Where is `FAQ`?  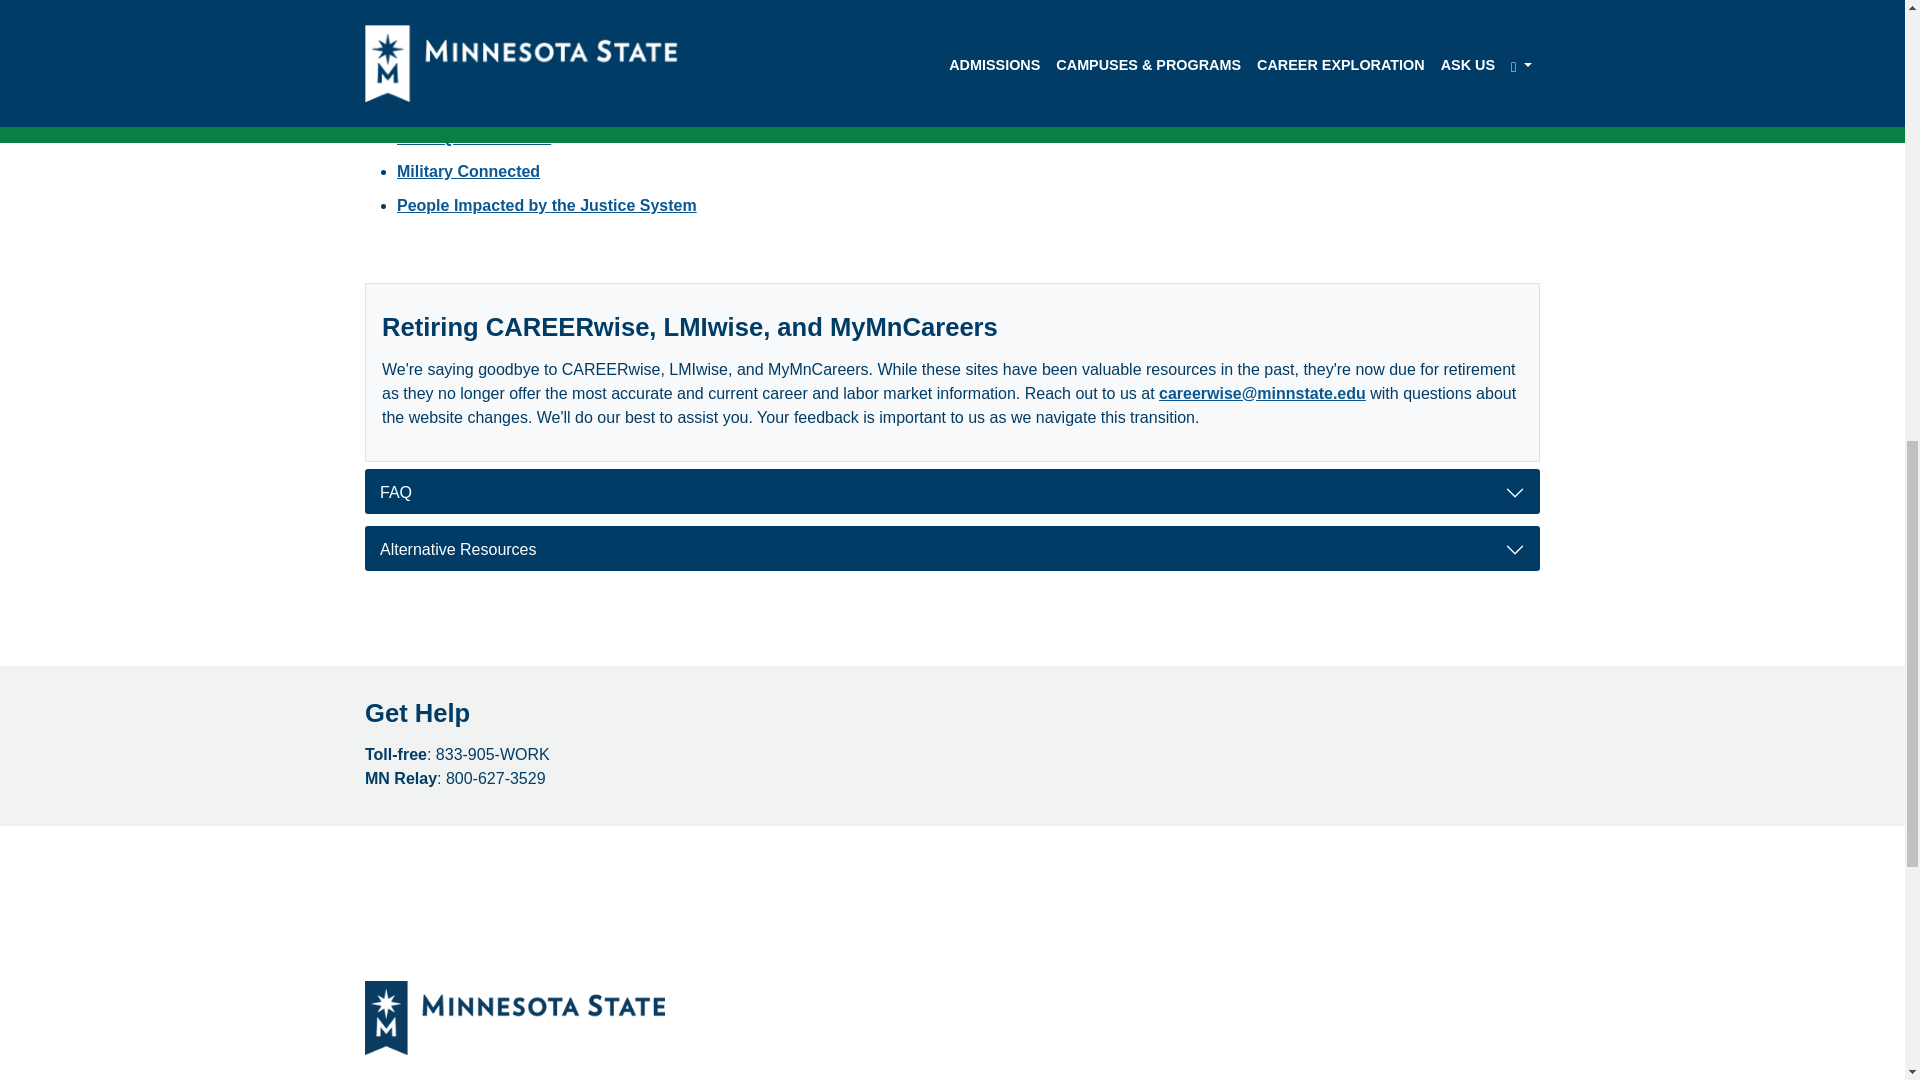
FAQ is located at coordinates (952, 491).